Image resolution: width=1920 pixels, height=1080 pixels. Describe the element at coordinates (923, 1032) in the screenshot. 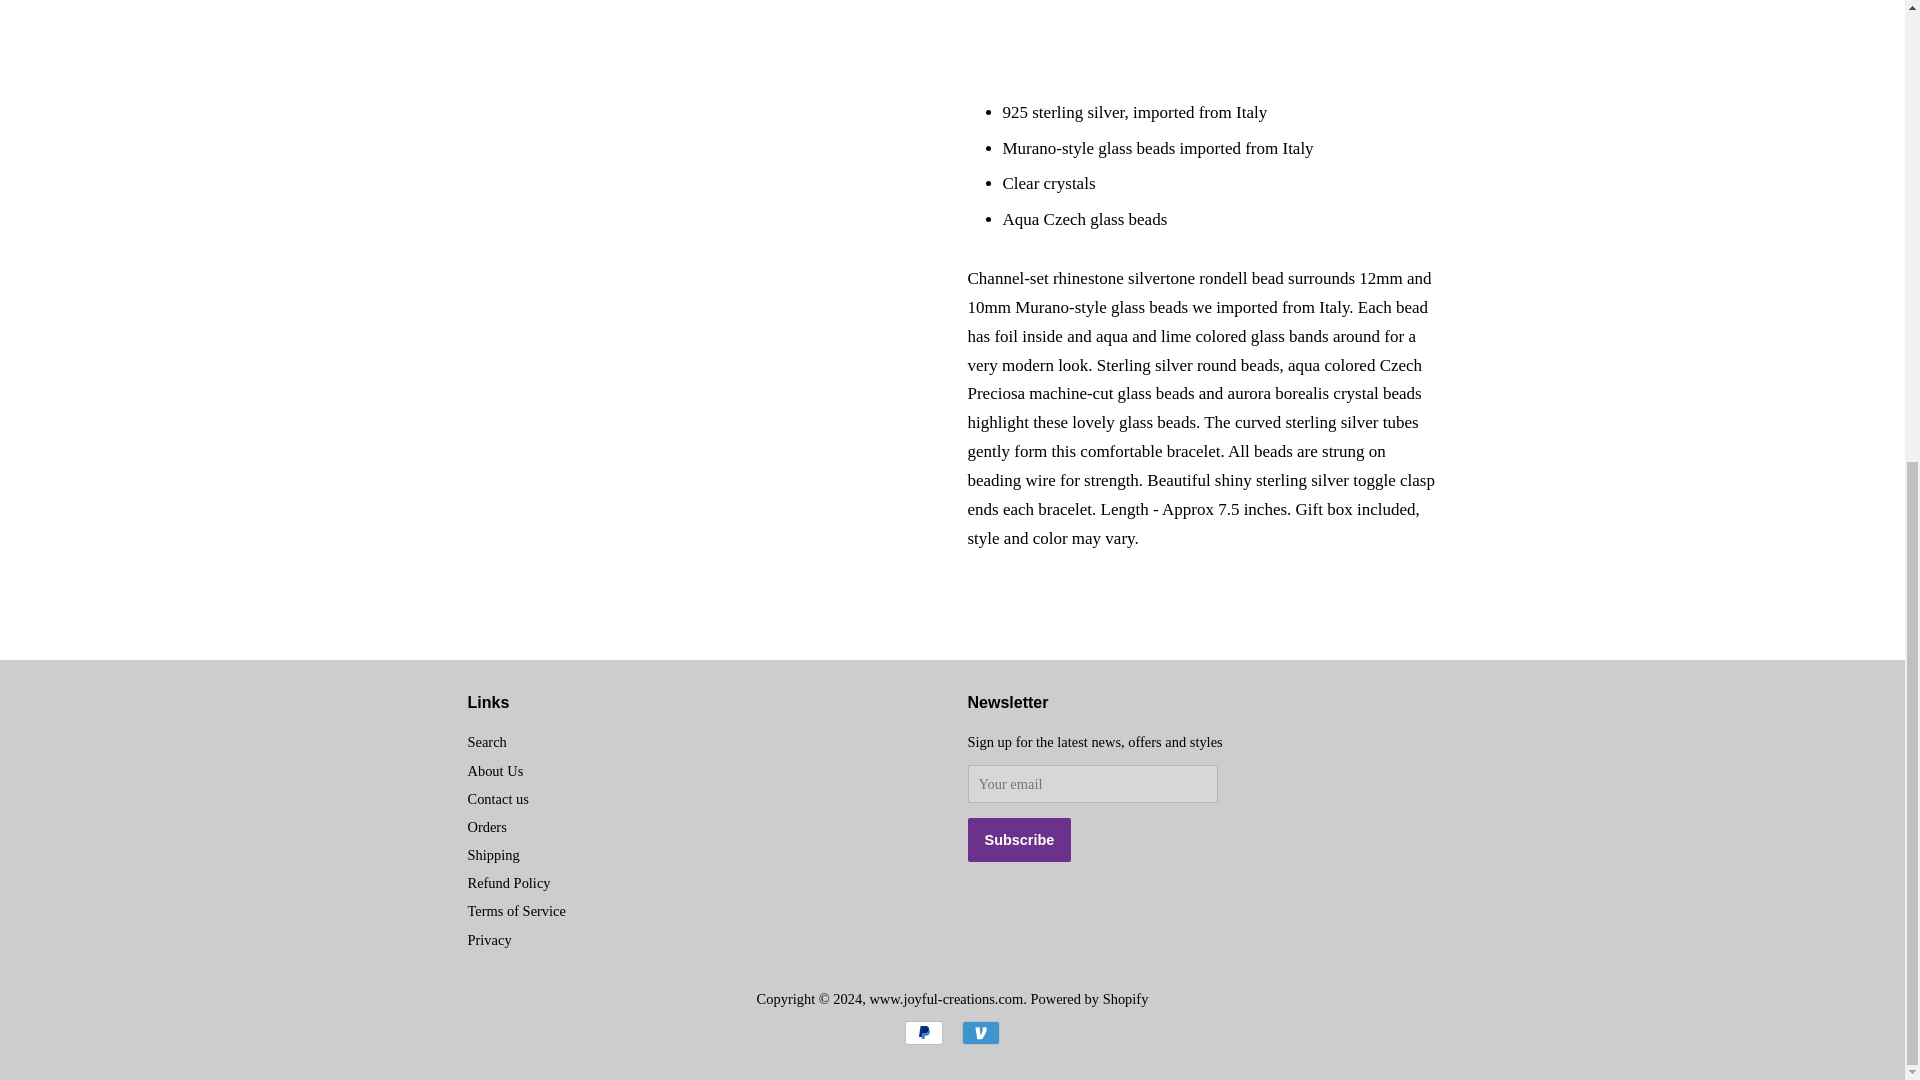

I see `PayPal` at that location.